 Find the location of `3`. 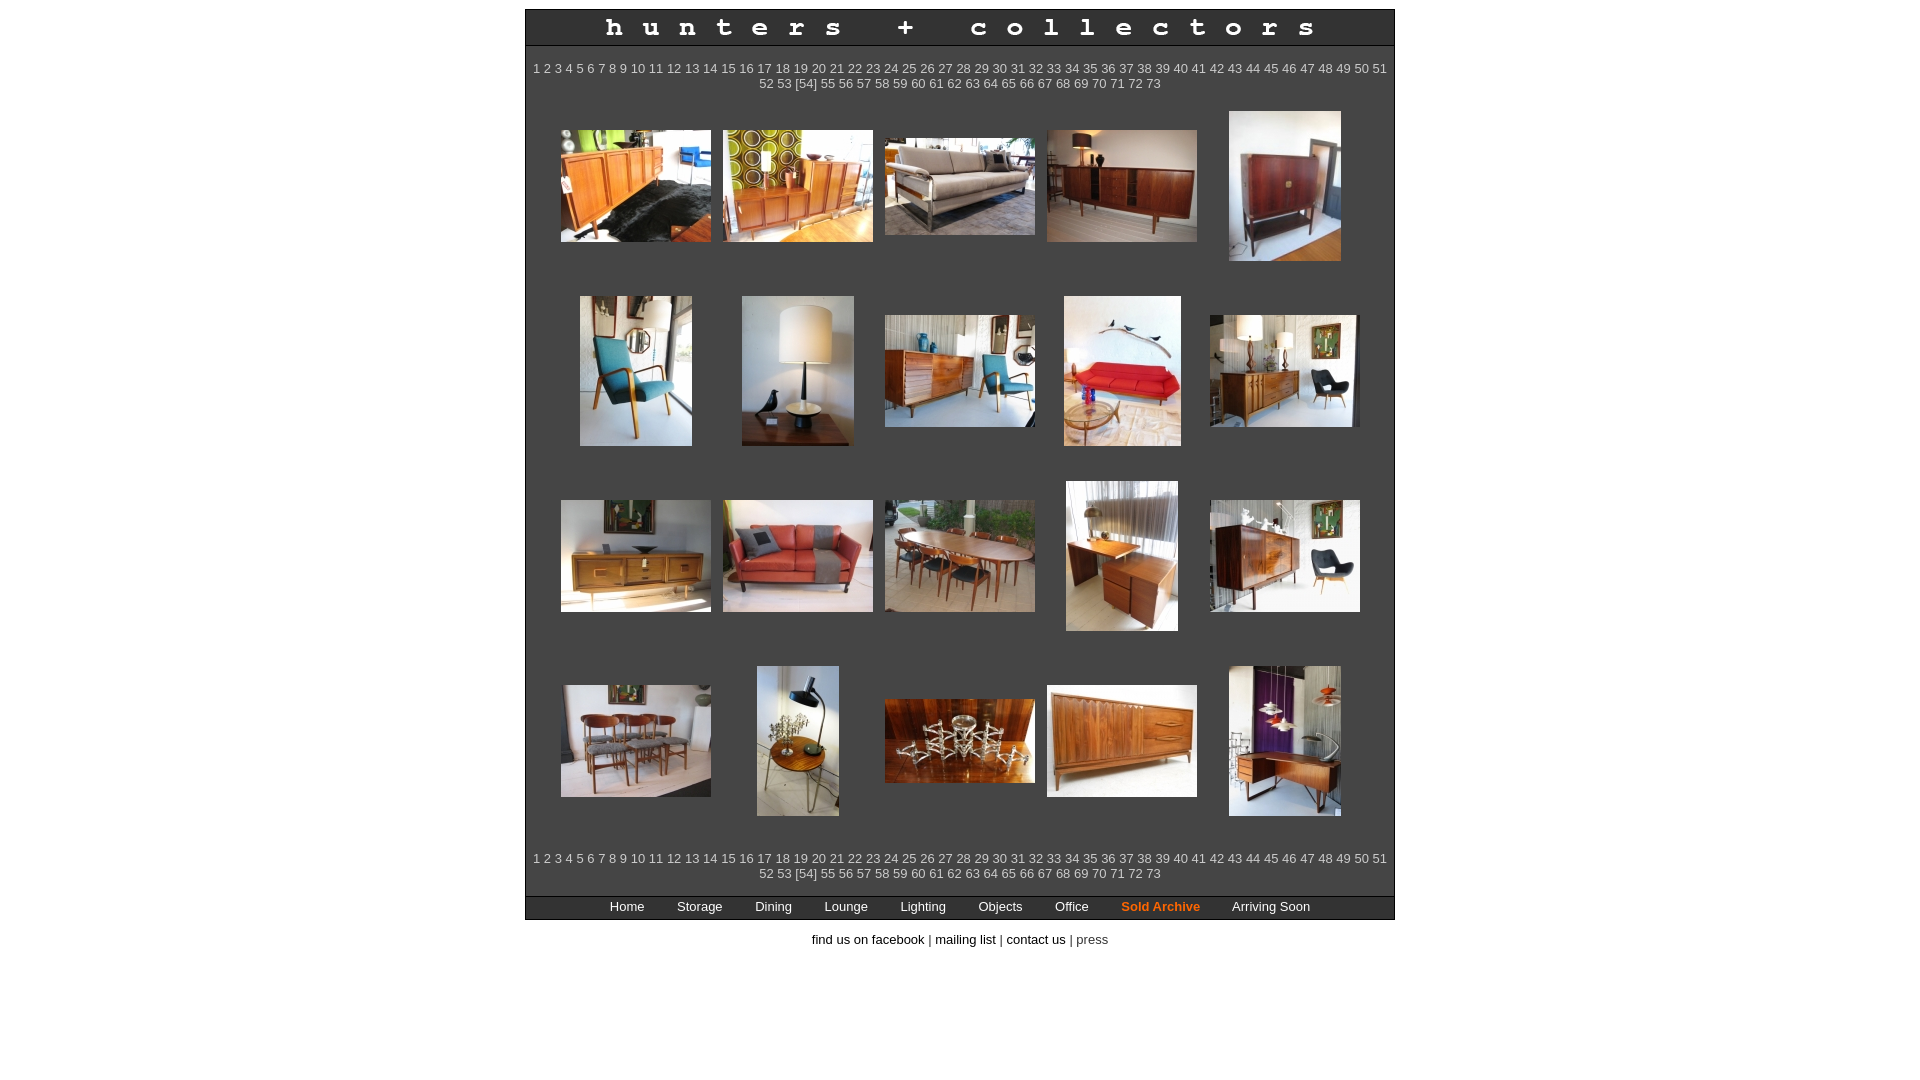

3 is located at coordinates (558, 68).